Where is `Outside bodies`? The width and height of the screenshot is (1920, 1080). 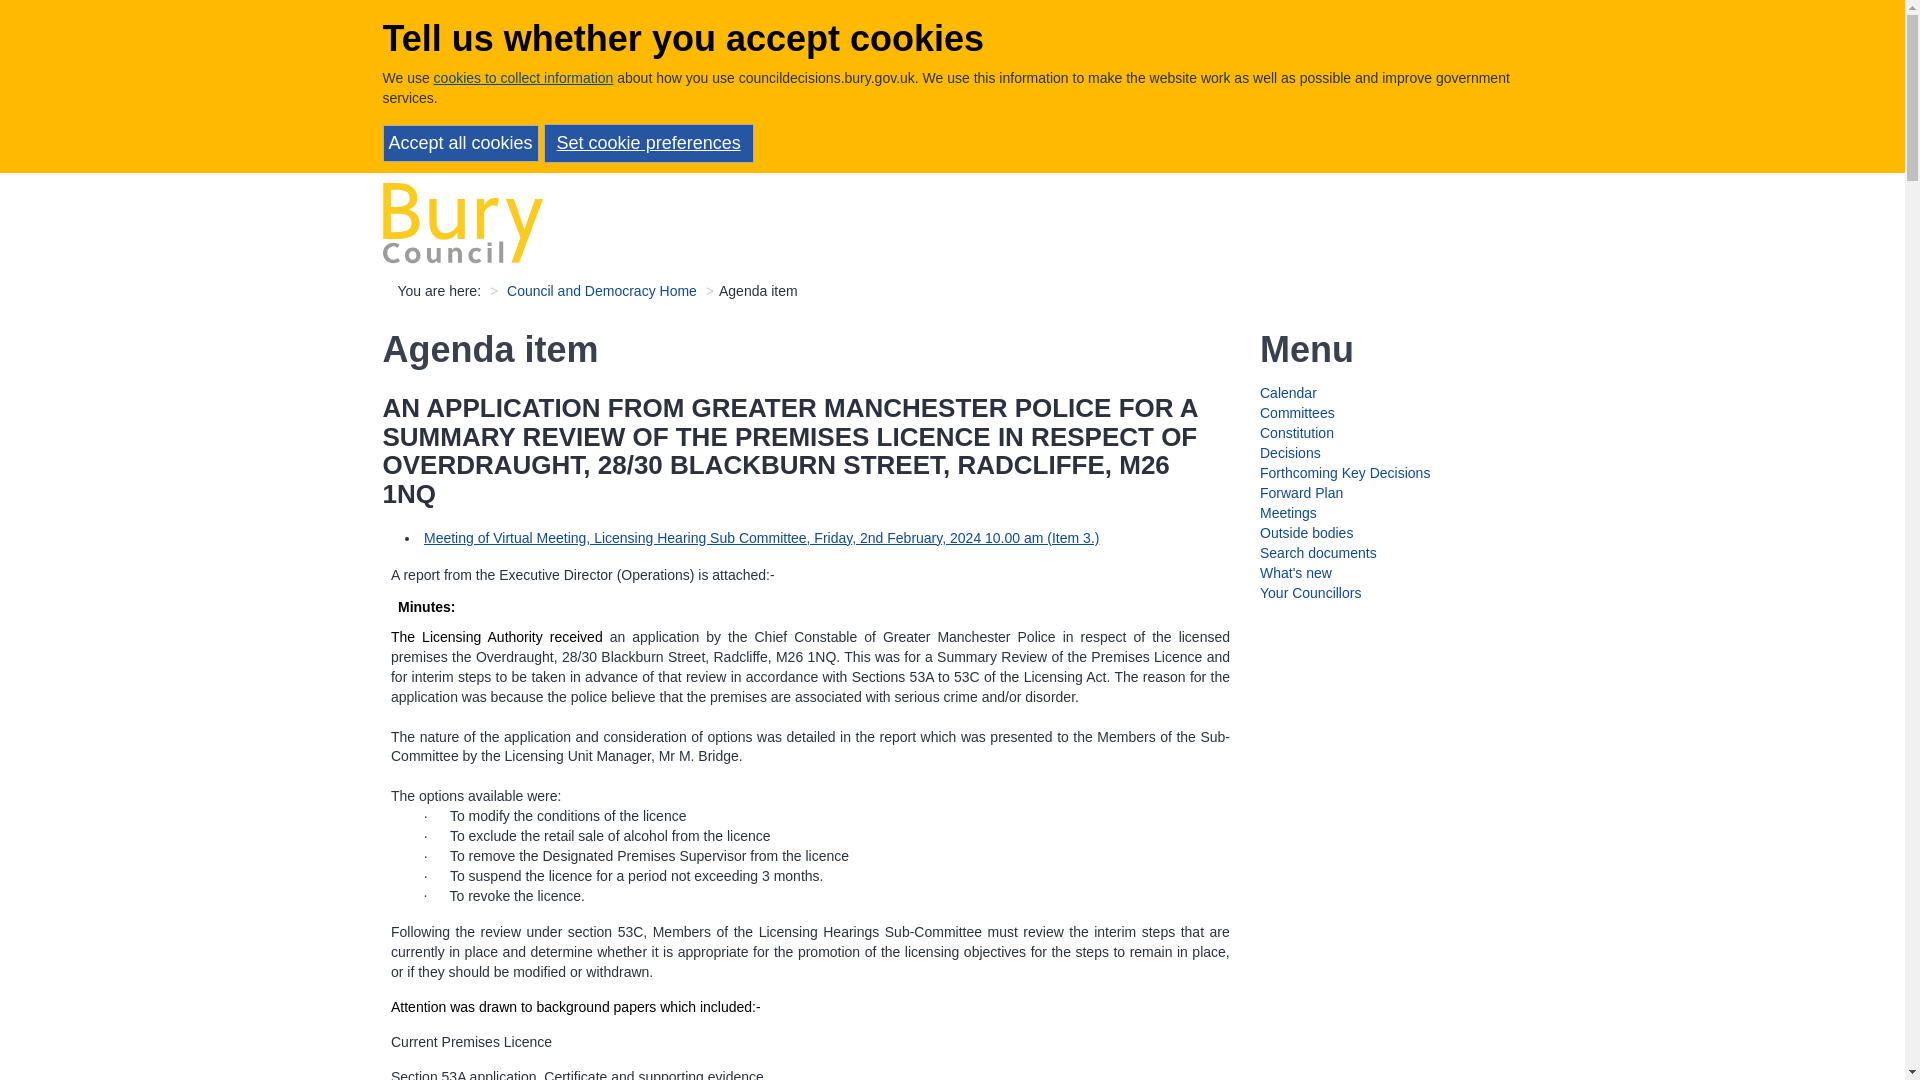 Outside bodies is located at coordinates (1306, 532).